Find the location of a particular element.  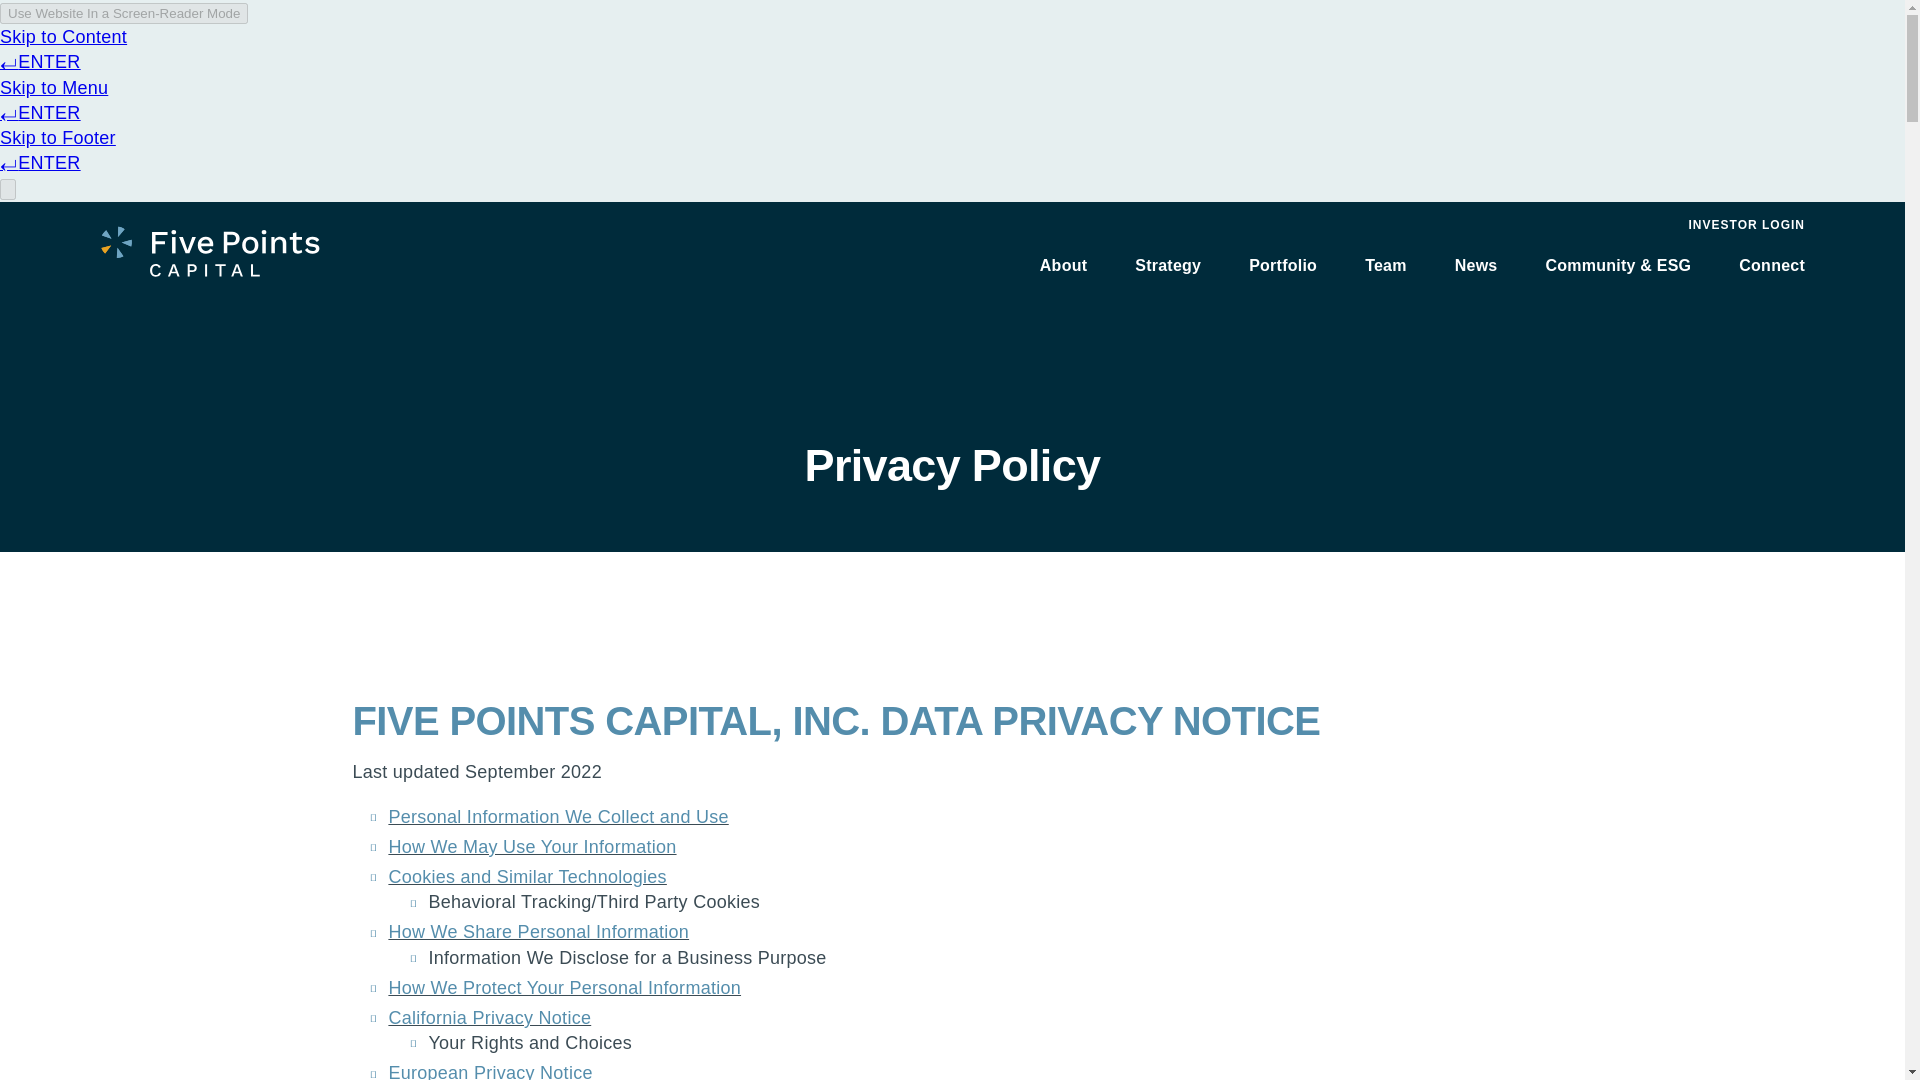

How We May Use Your Information is located at coordinates (531, 847).